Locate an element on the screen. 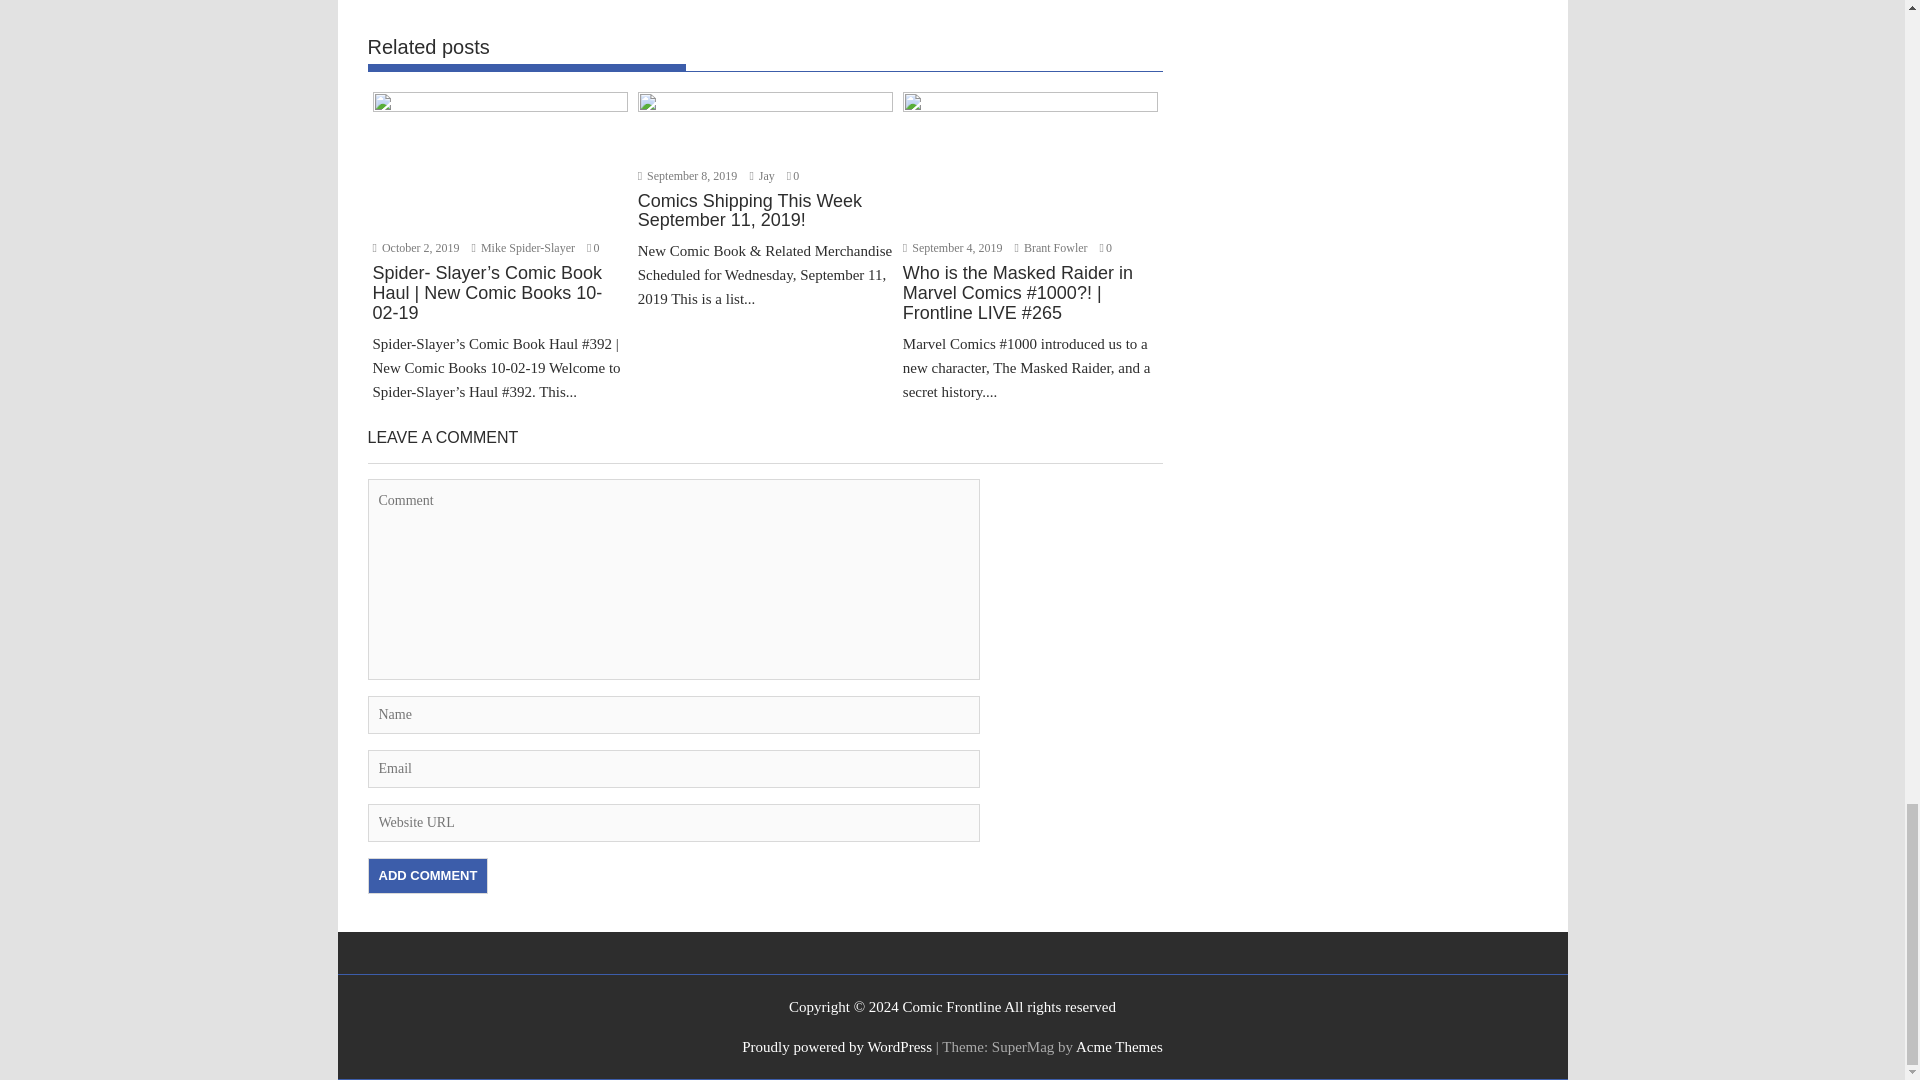 This screenshot has height=1080, width=1920. Add Comment is located at coordinates (428, 876).